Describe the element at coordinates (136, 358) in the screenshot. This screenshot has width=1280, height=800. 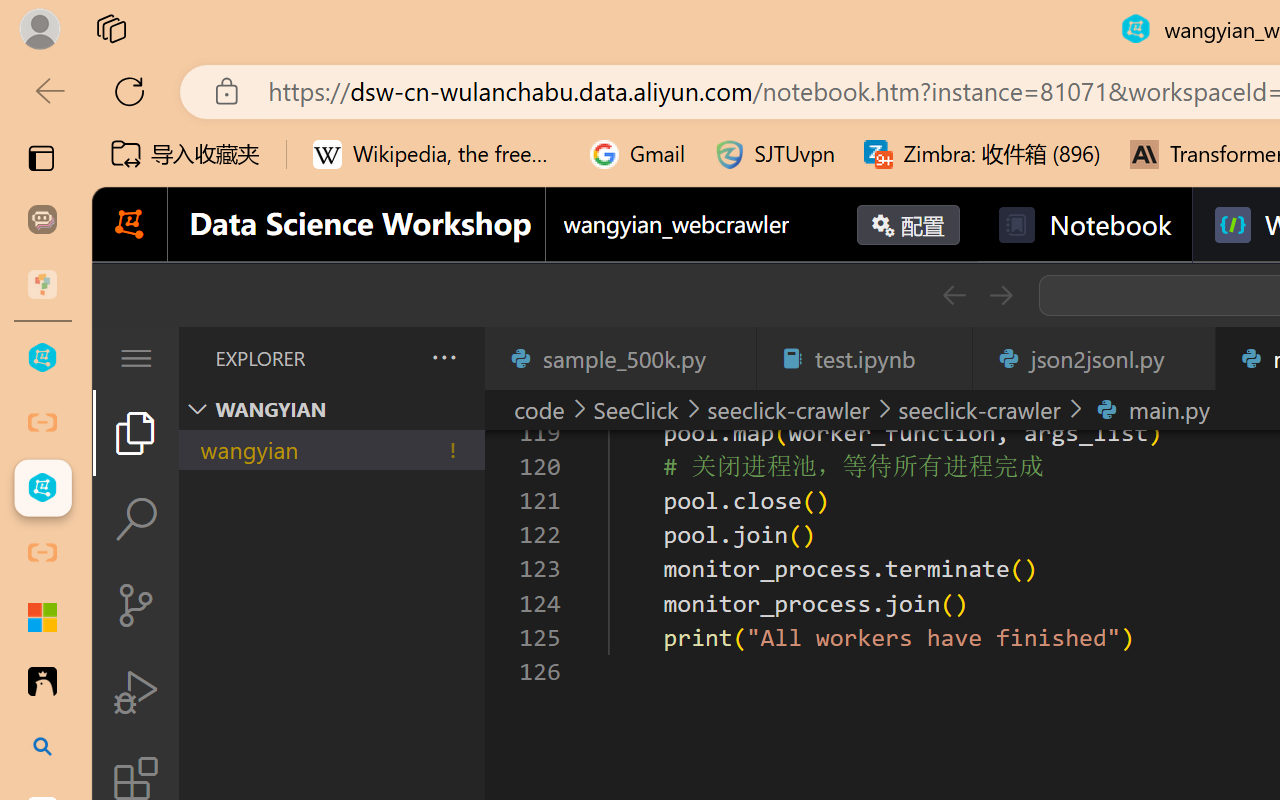
I see `Class: menubar compact overflow-menu-only` at that location.